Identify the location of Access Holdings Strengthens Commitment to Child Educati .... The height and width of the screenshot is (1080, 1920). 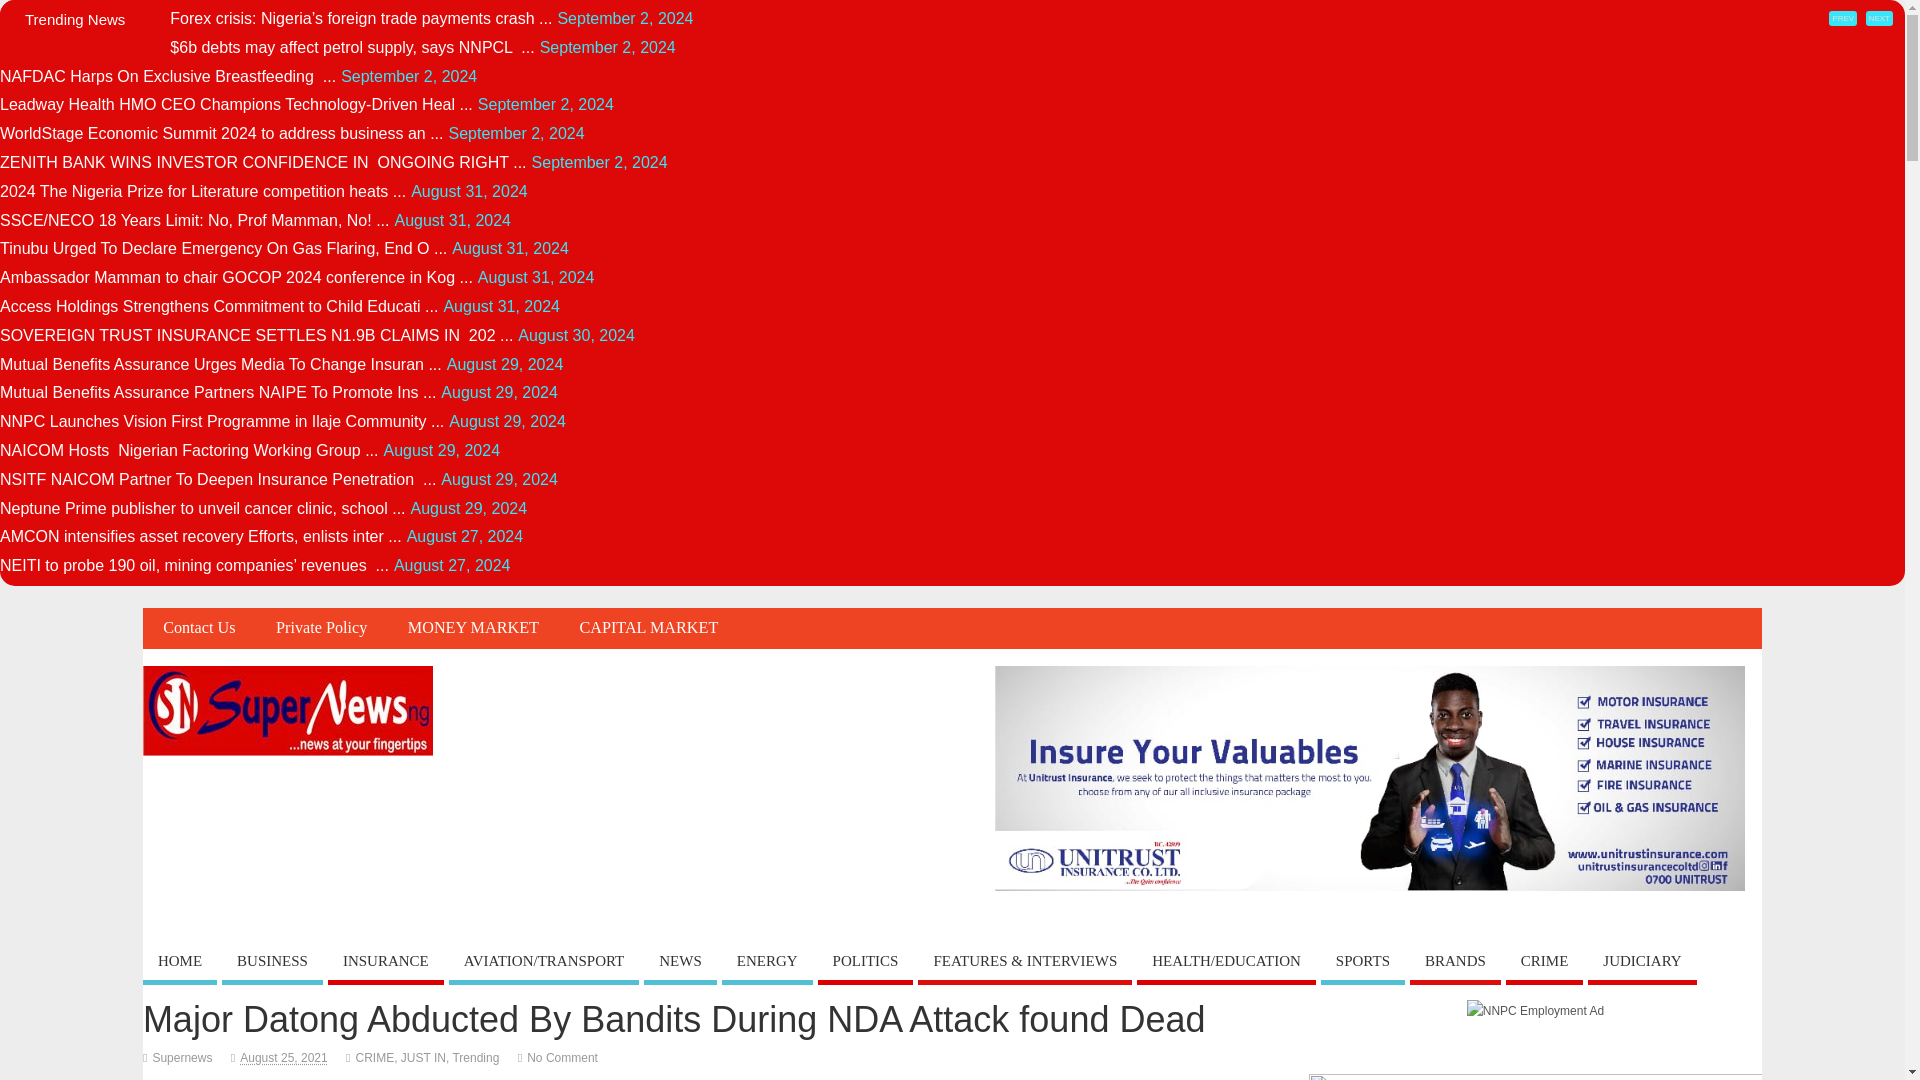
(218, 306).